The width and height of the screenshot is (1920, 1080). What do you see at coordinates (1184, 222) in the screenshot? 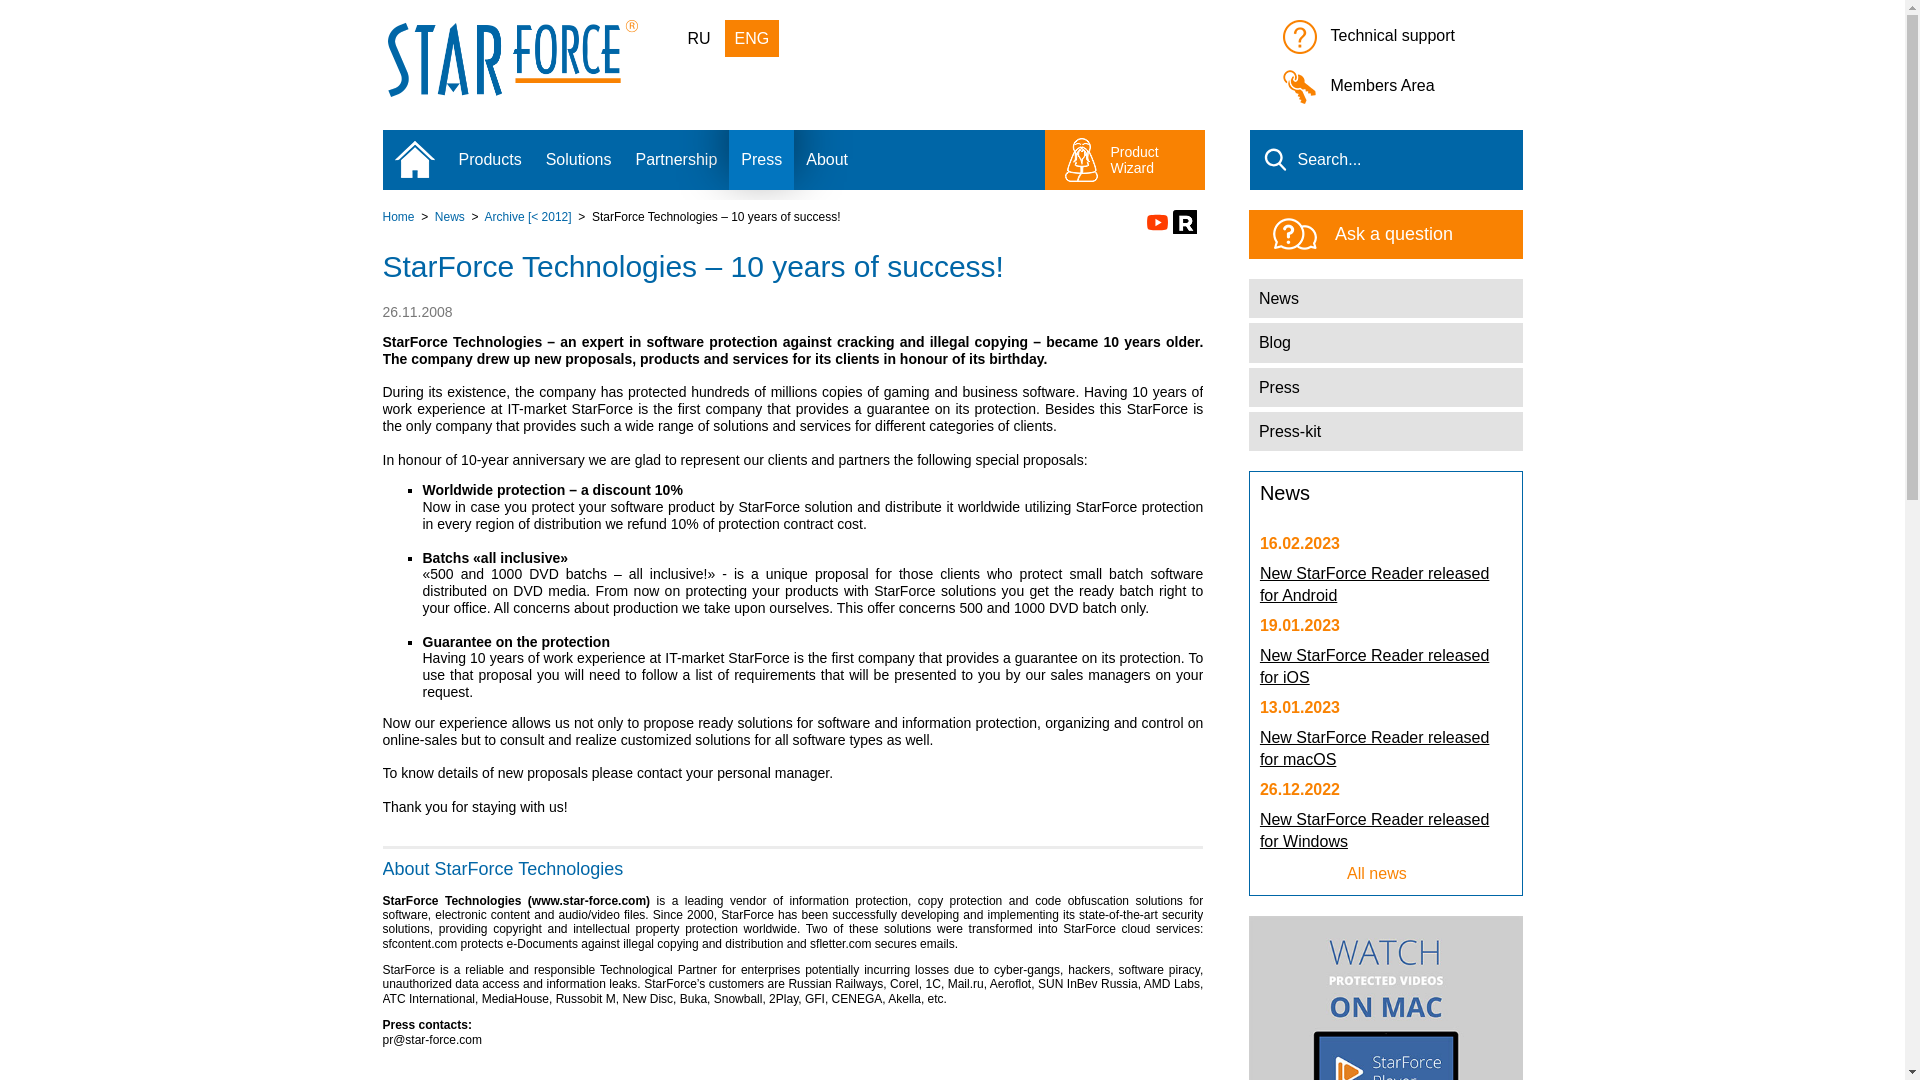
I see `Go to RuTube` at bounding box center [1184, 222].